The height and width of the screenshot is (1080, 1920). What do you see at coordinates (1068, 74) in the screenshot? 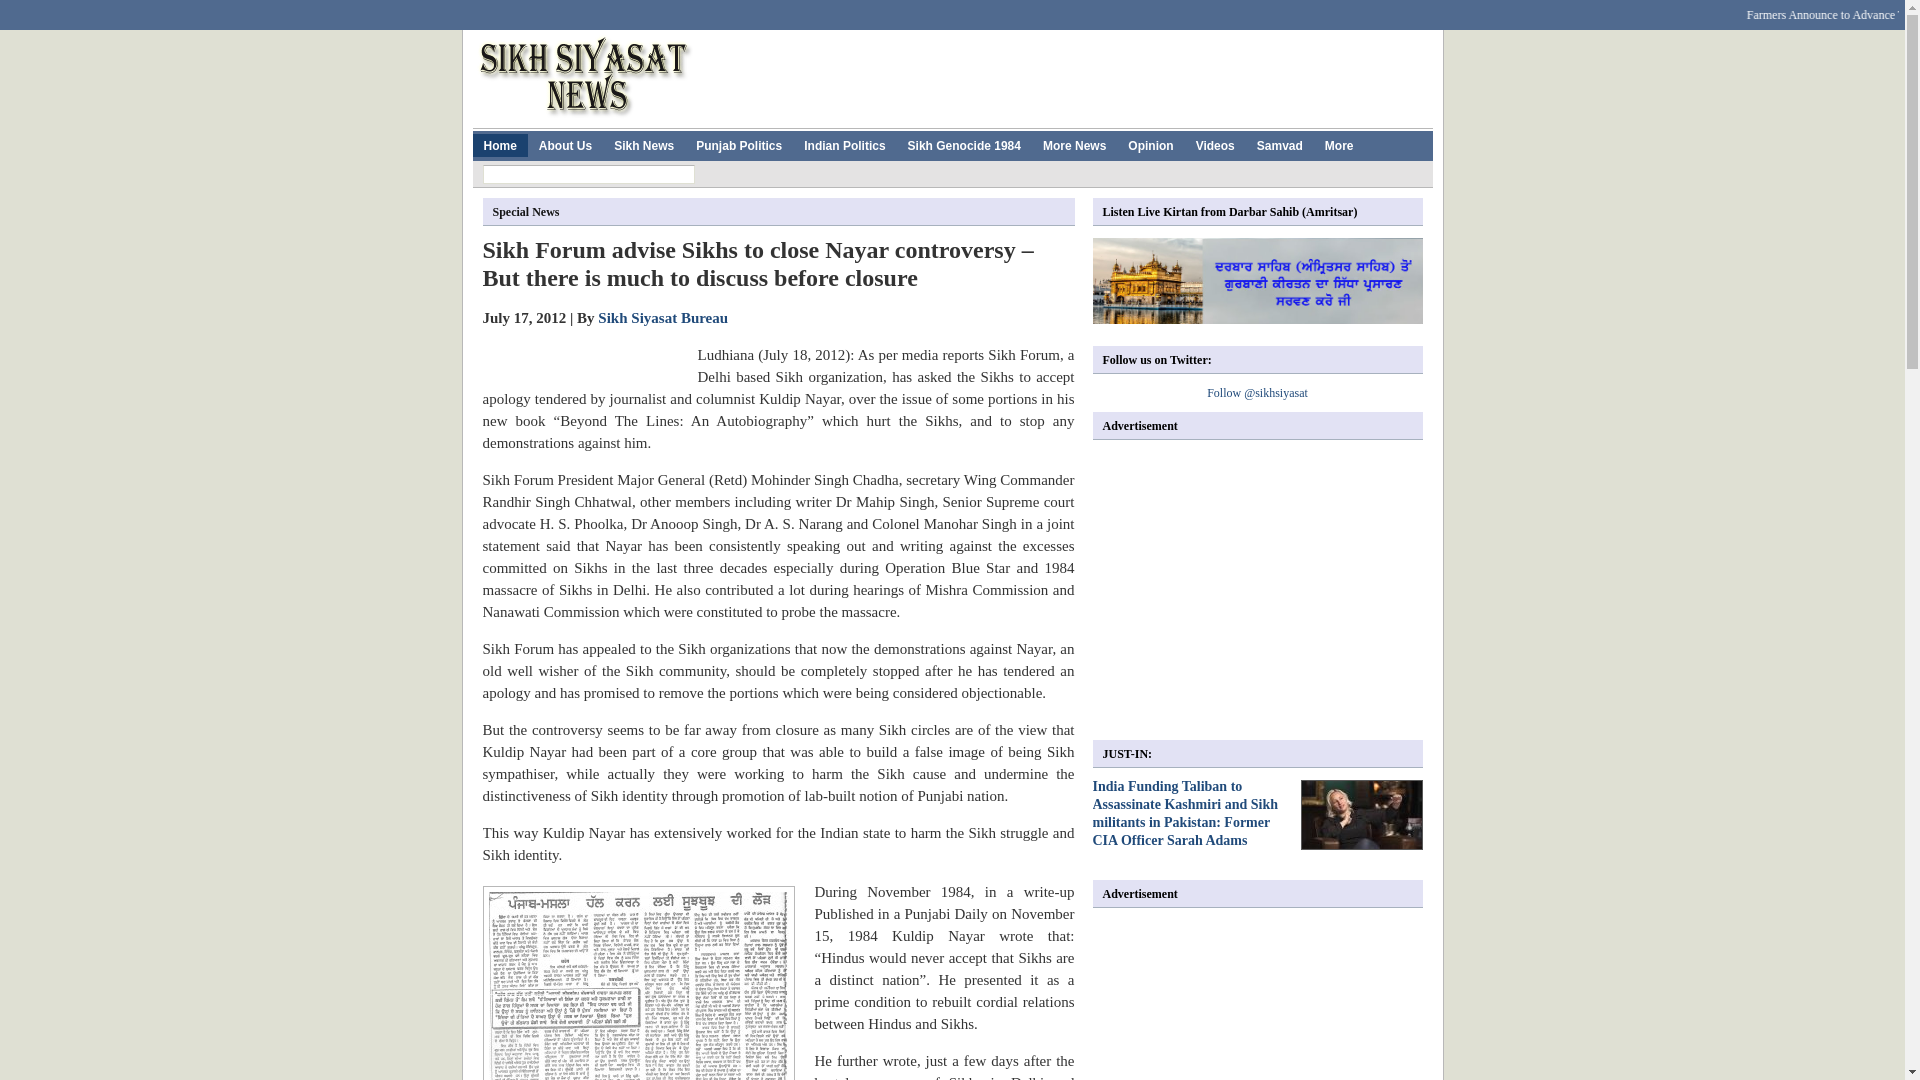
I see `Advertisement` at bounding box center [1068, 74].